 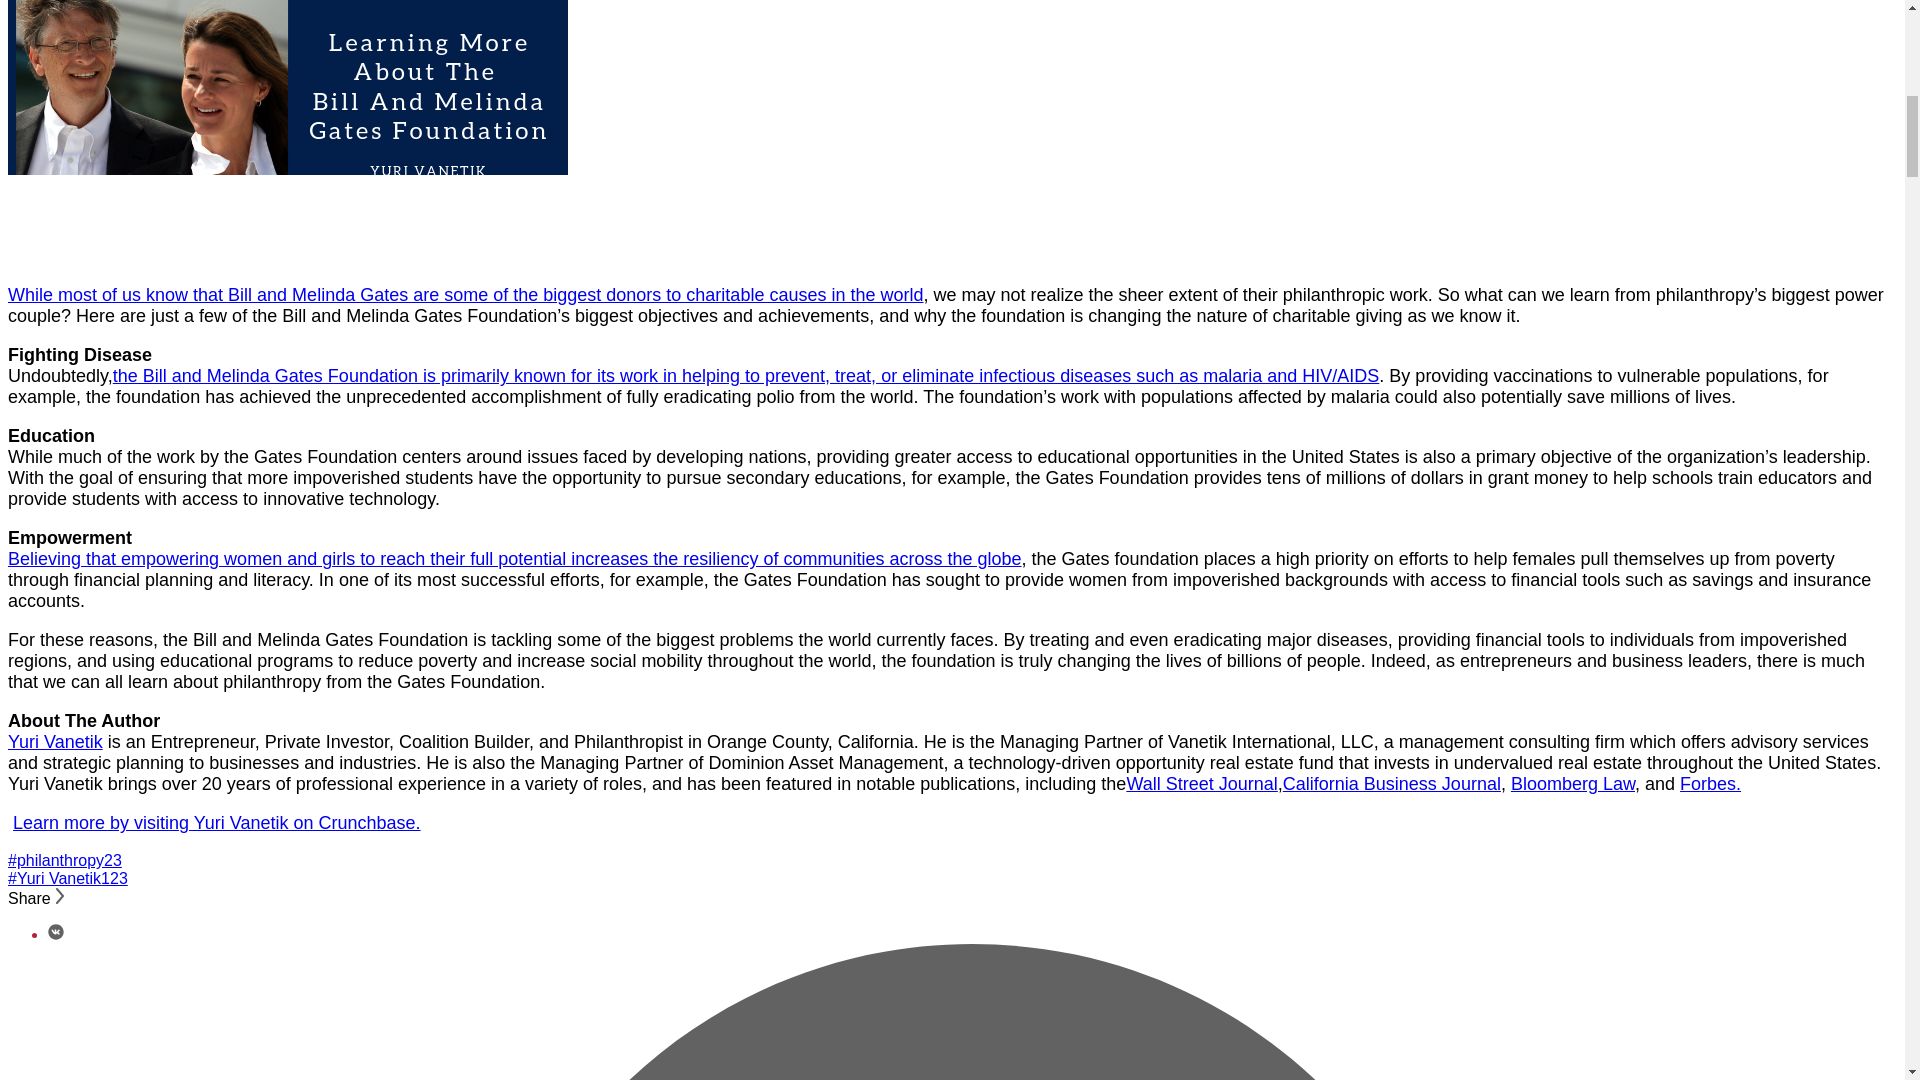 What do you see at coordinates (1573, 784) in the screenshot?
I see `Bloomberg Law` at bounding box center [1573, 784].